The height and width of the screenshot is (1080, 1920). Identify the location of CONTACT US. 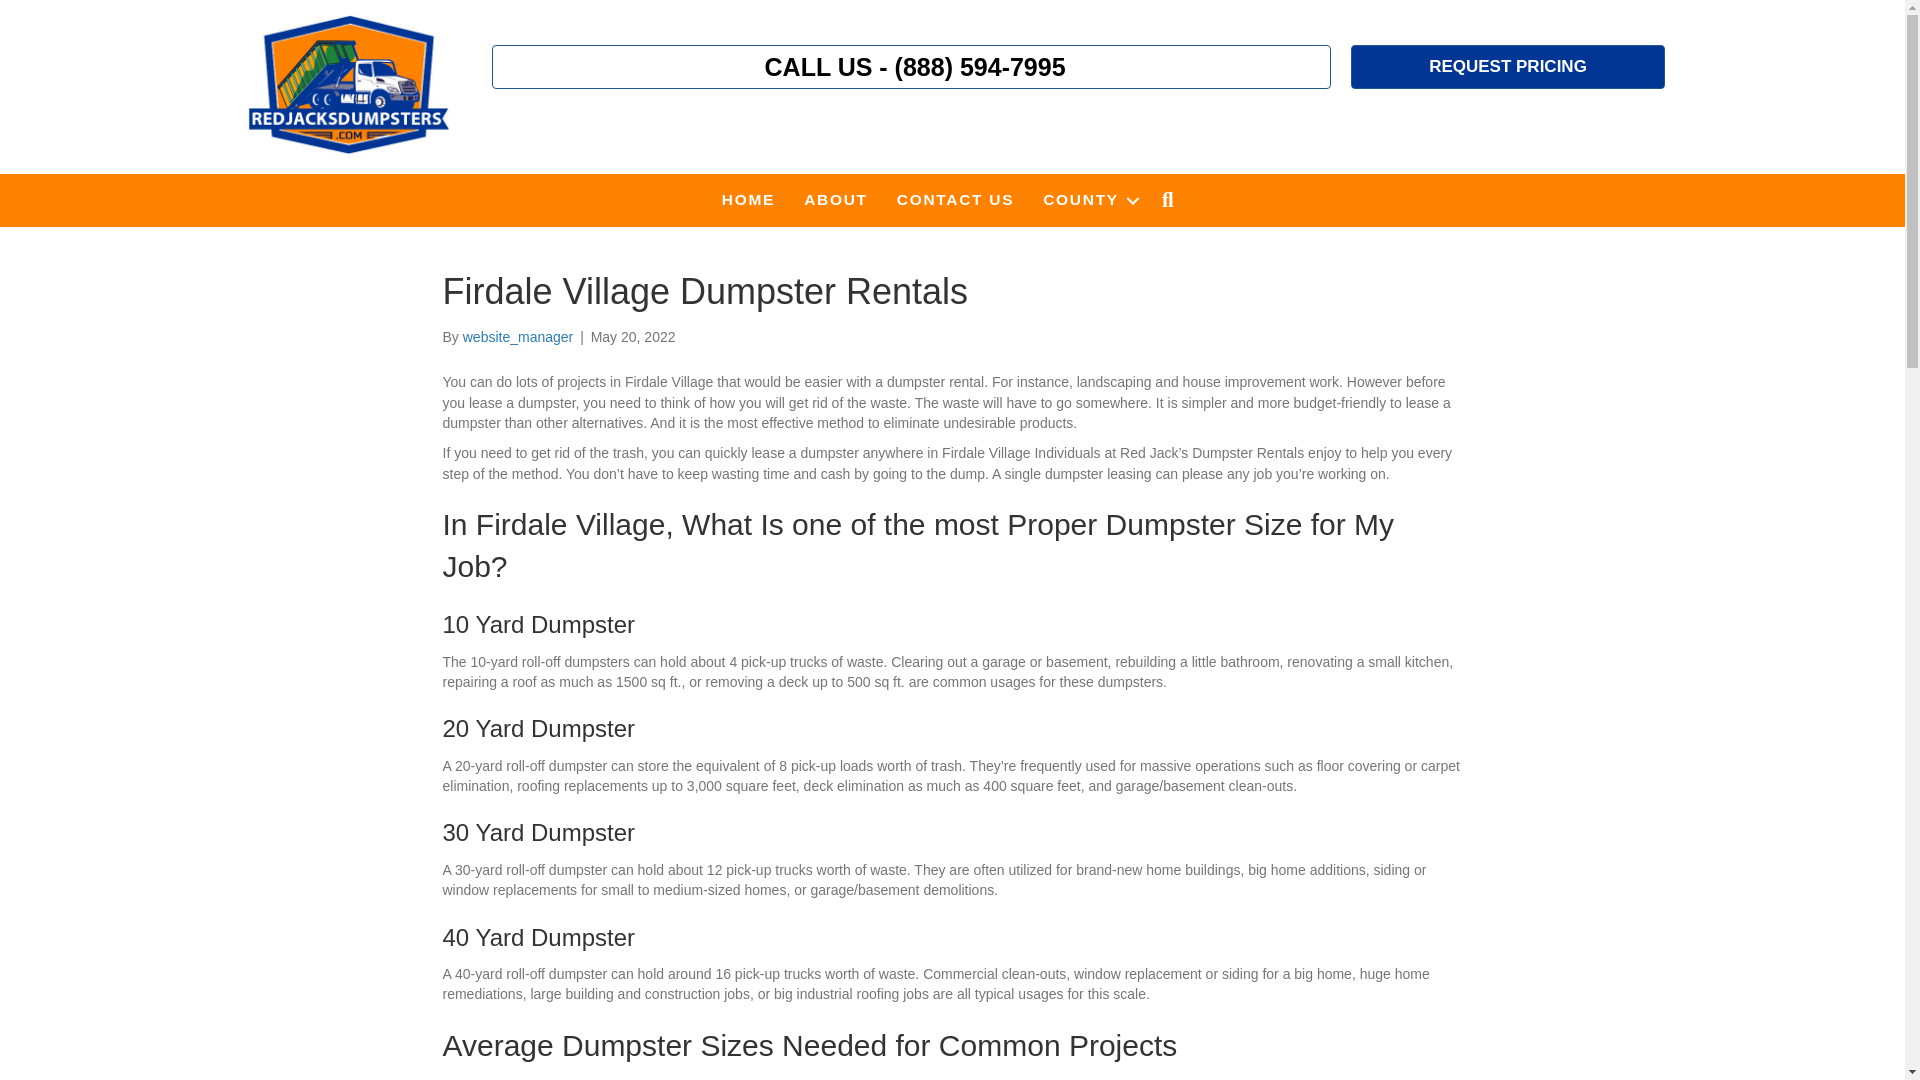
(955, 199).